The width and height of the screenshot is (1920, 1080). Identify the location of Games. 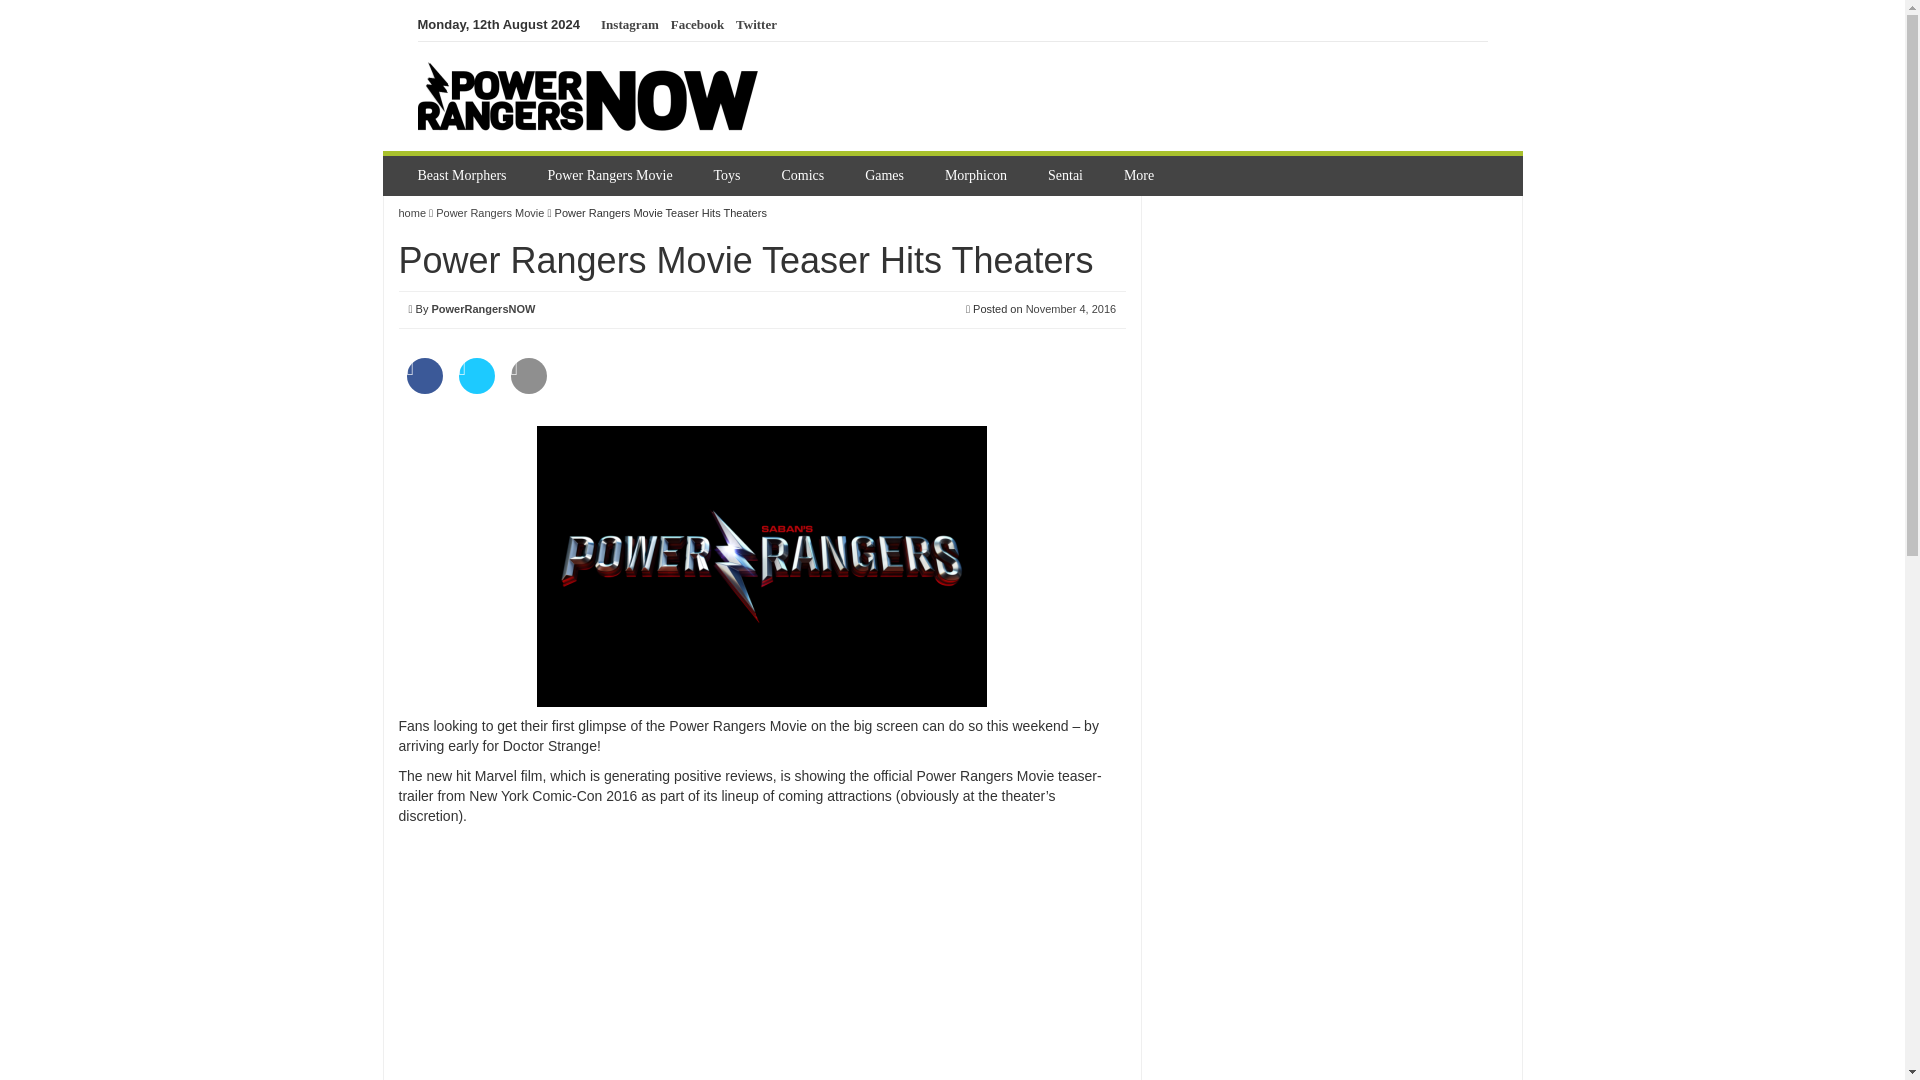
(886, 175).